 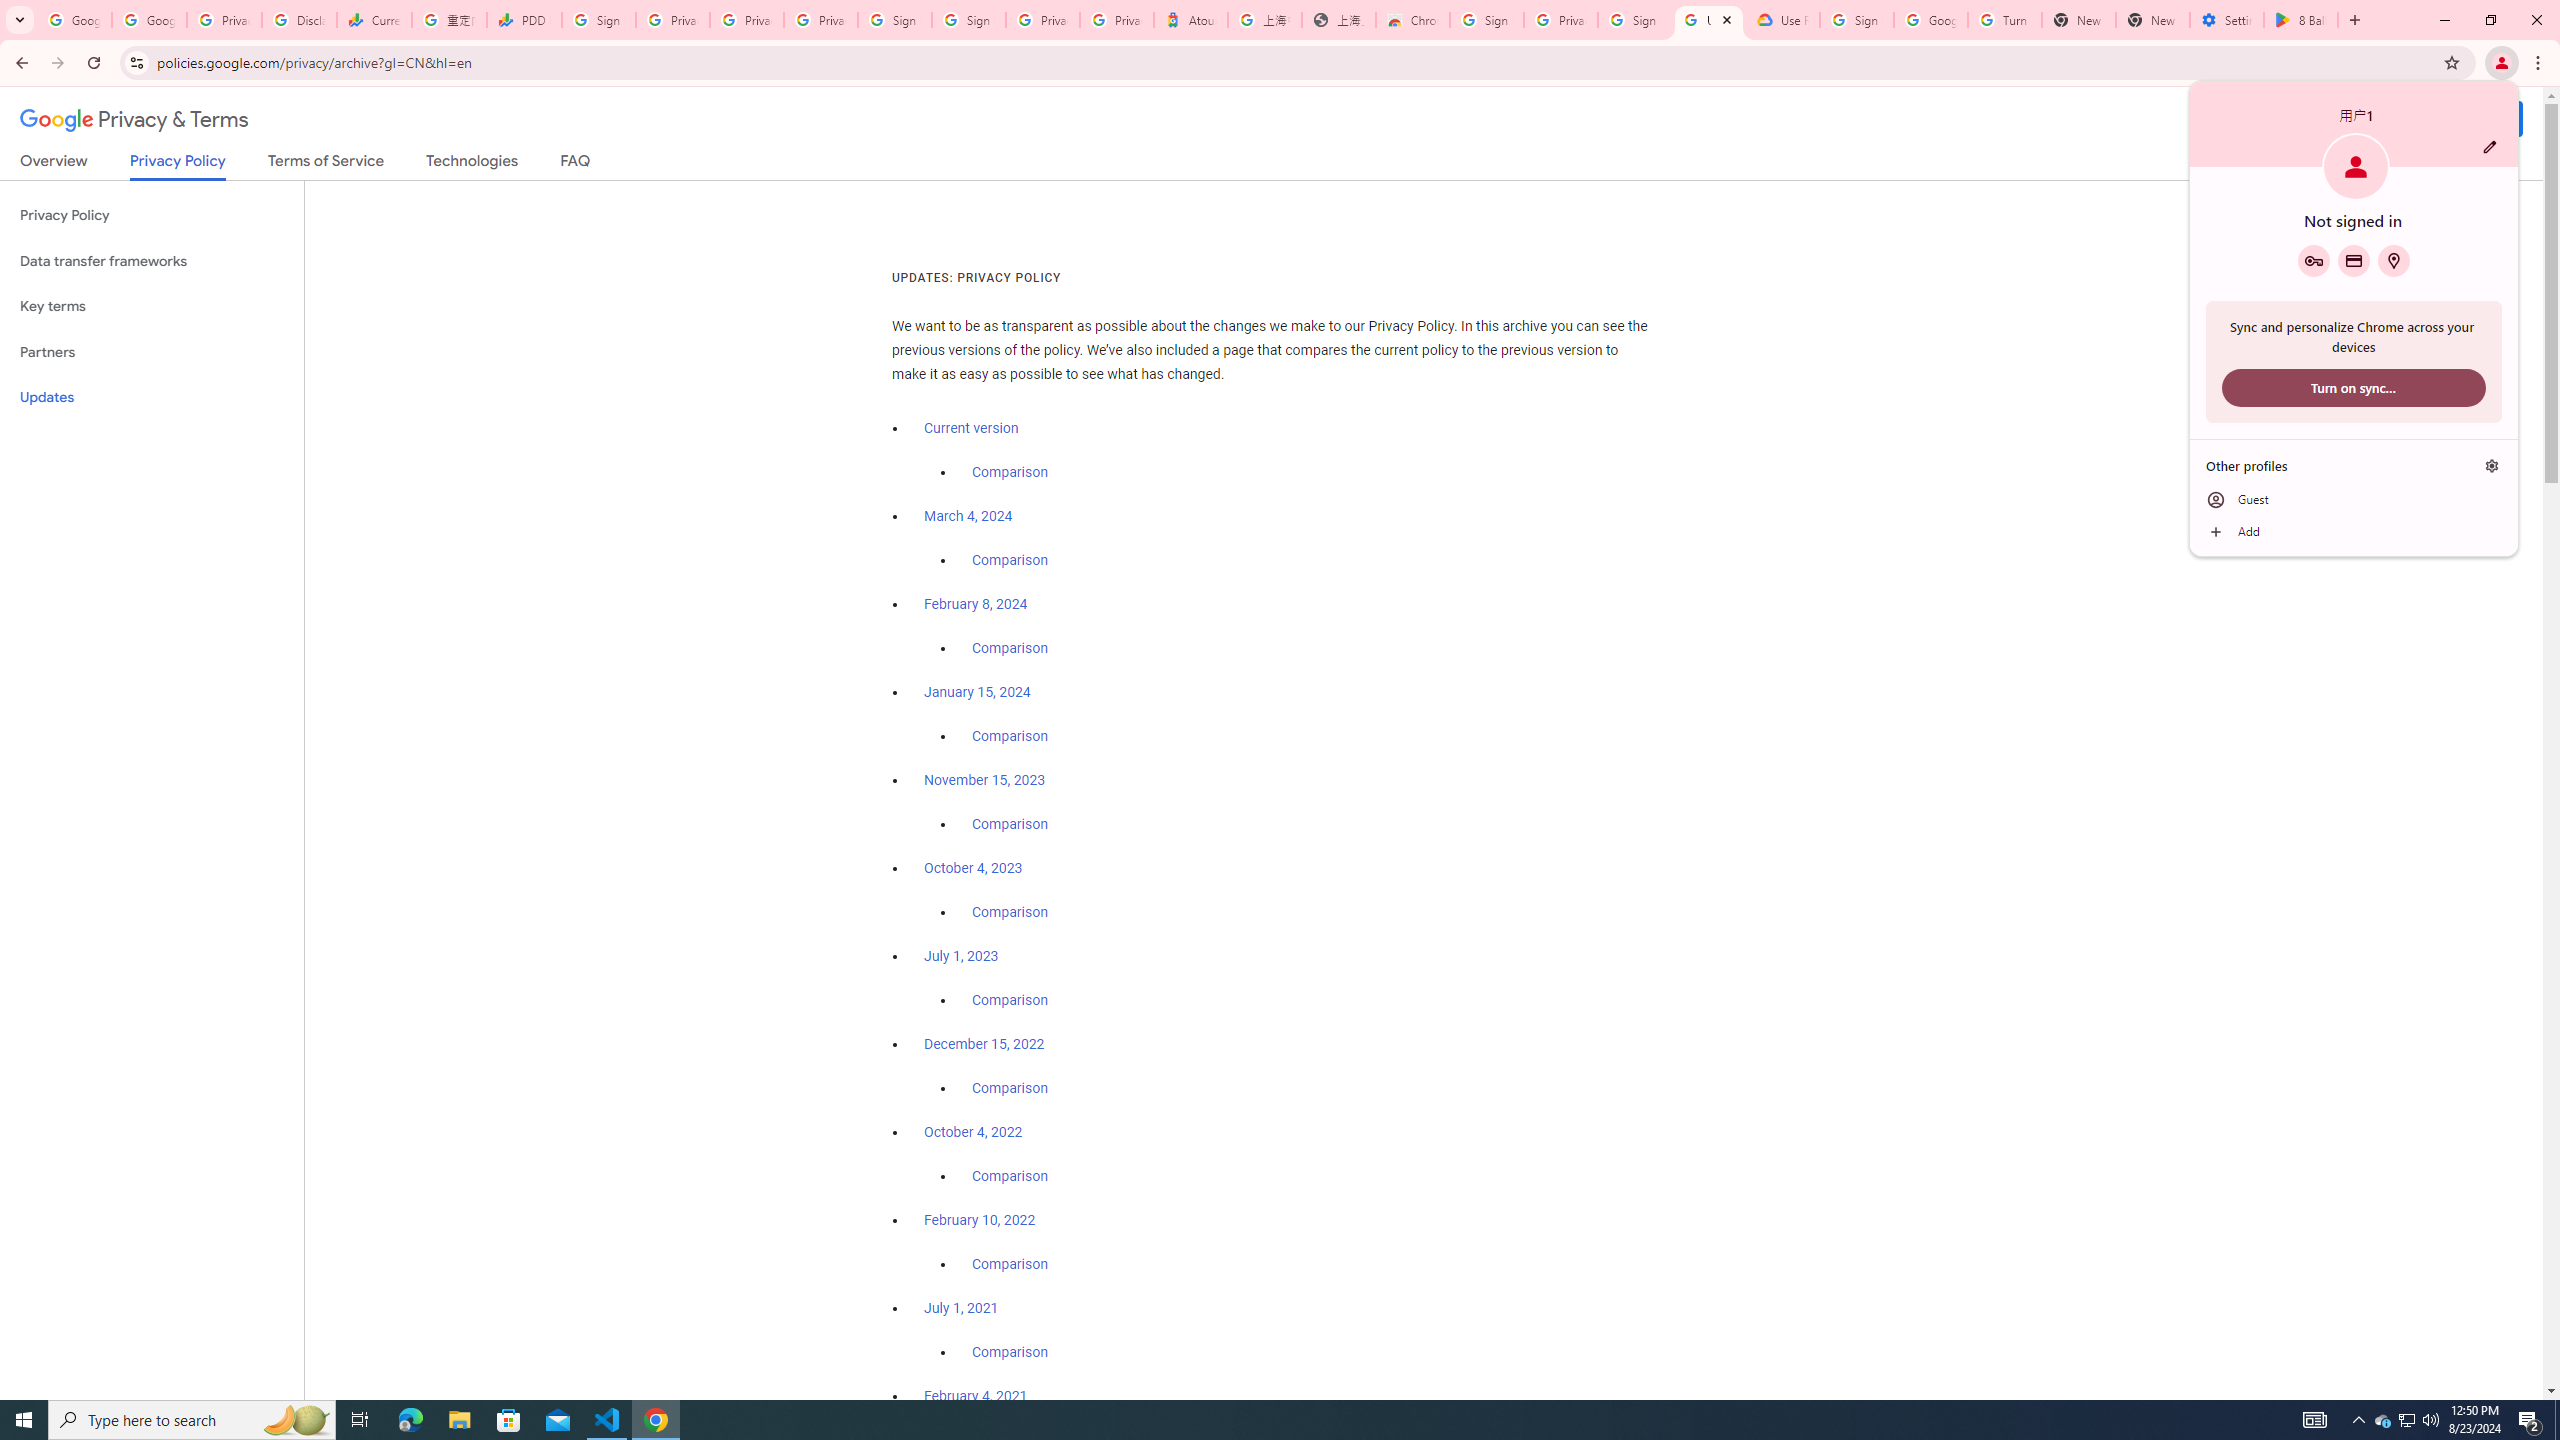 I want to click on Manage profiles, so click(x=2492, y=466).